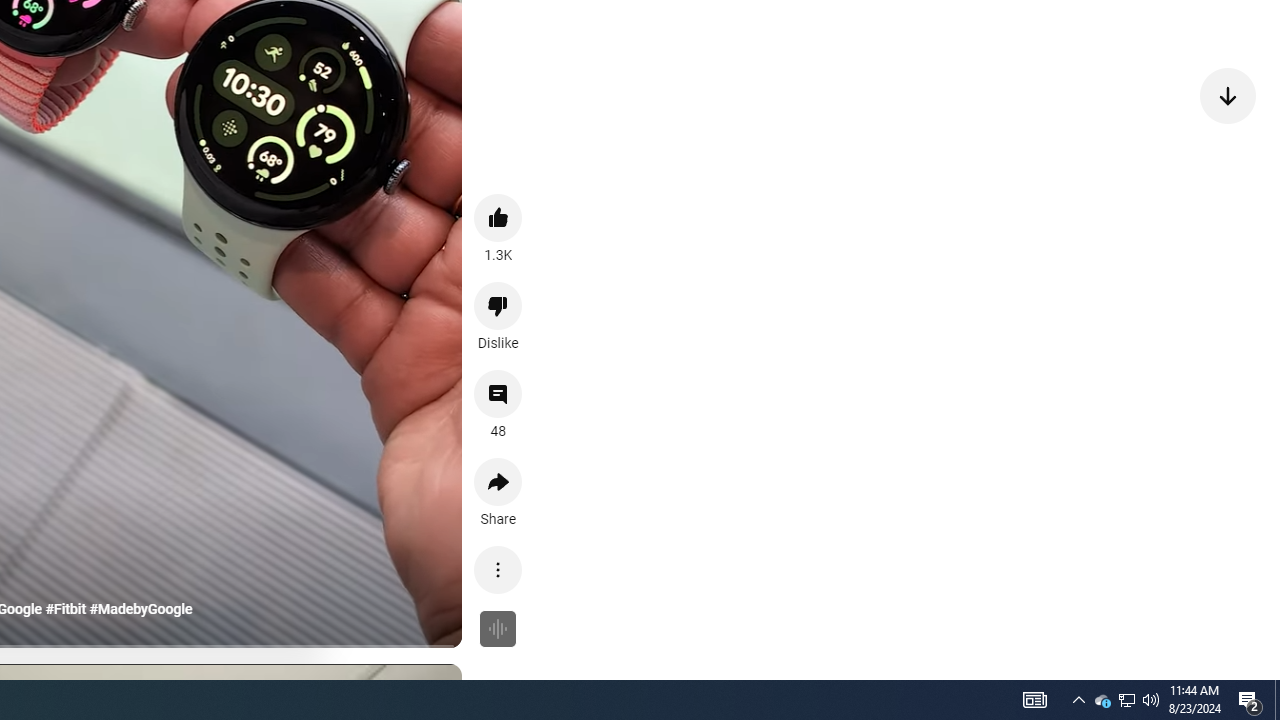 The width and height of the screenshot is (1280, 720). I want to click on Feature not available for this video, so click(498, 628).